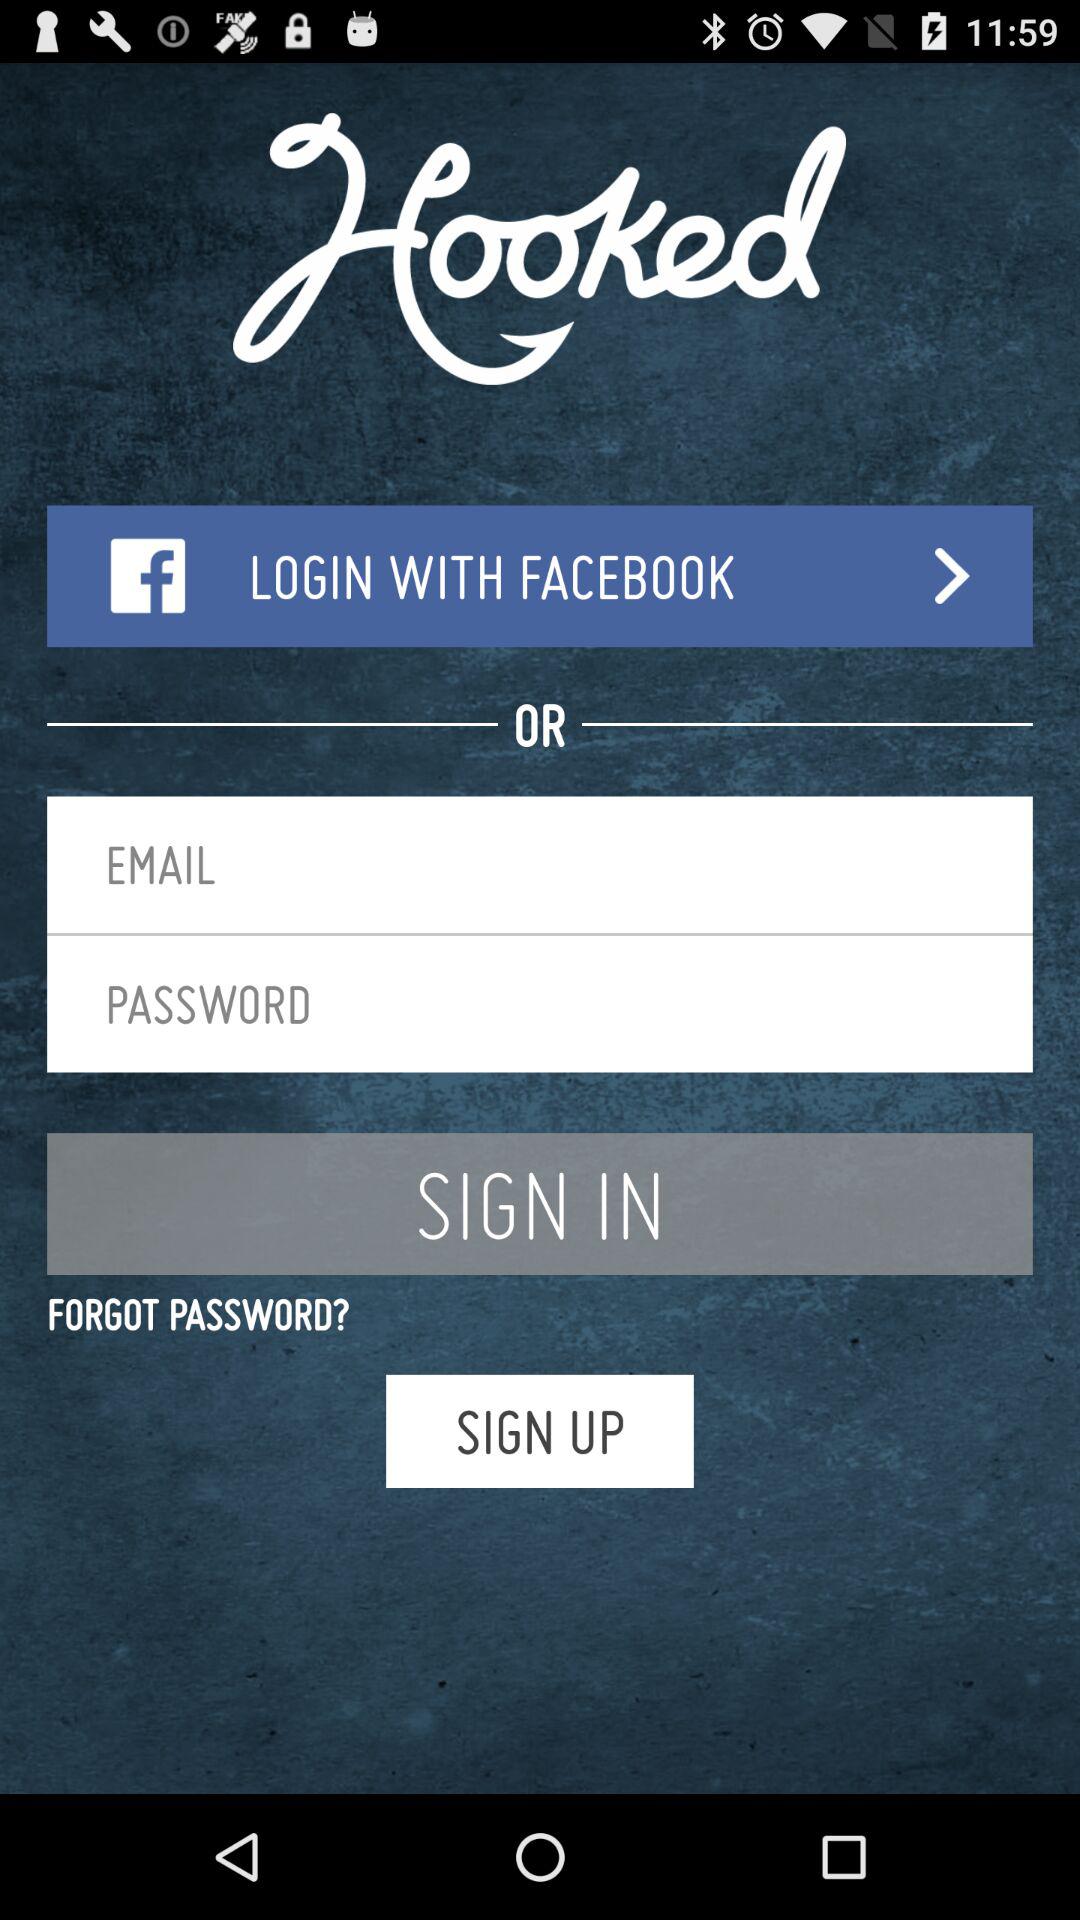 This screenshot has height=1920, width=1080. What do you see at coordinates (540, 1314) in the screenshot?
I see `click the forgot password? app` at bounding box center [540, 1314].